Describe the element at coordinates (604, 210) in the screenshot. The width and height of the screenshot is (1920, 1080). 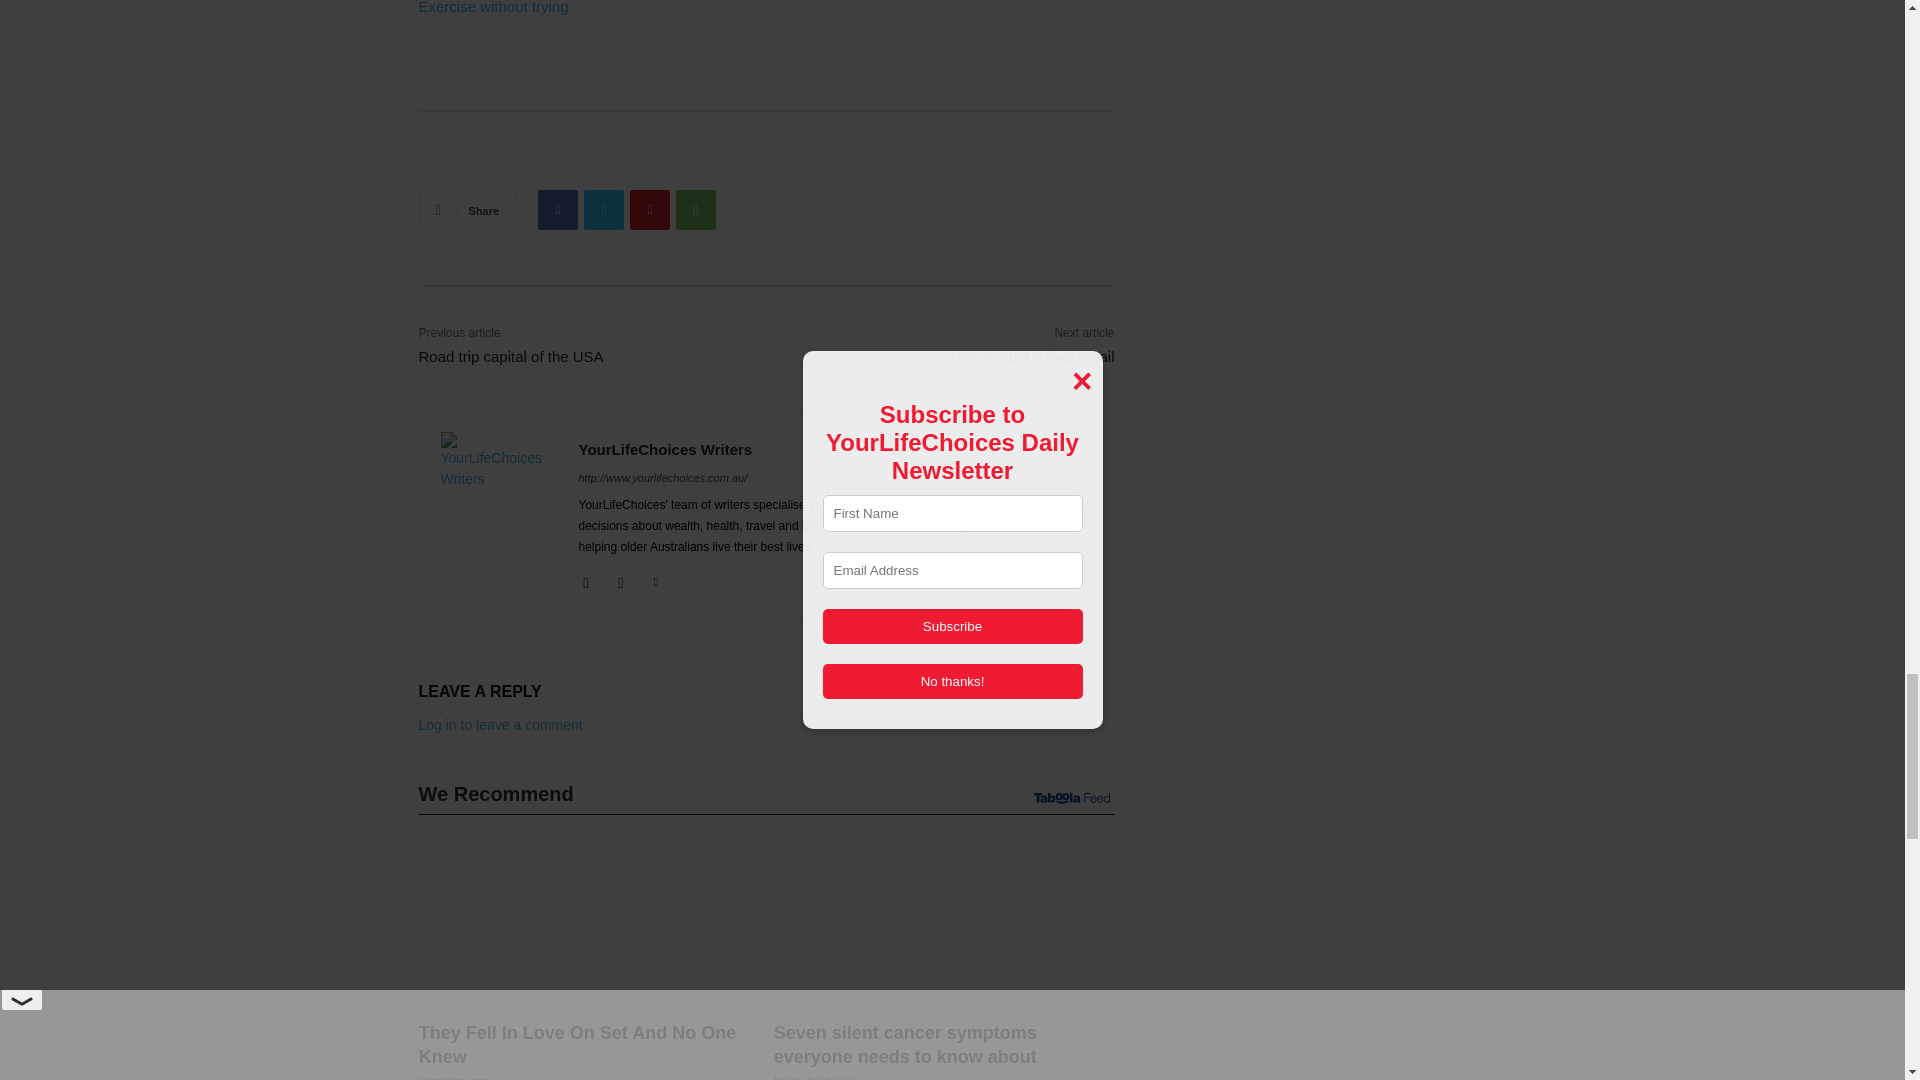
I see `Twitter` at that location.